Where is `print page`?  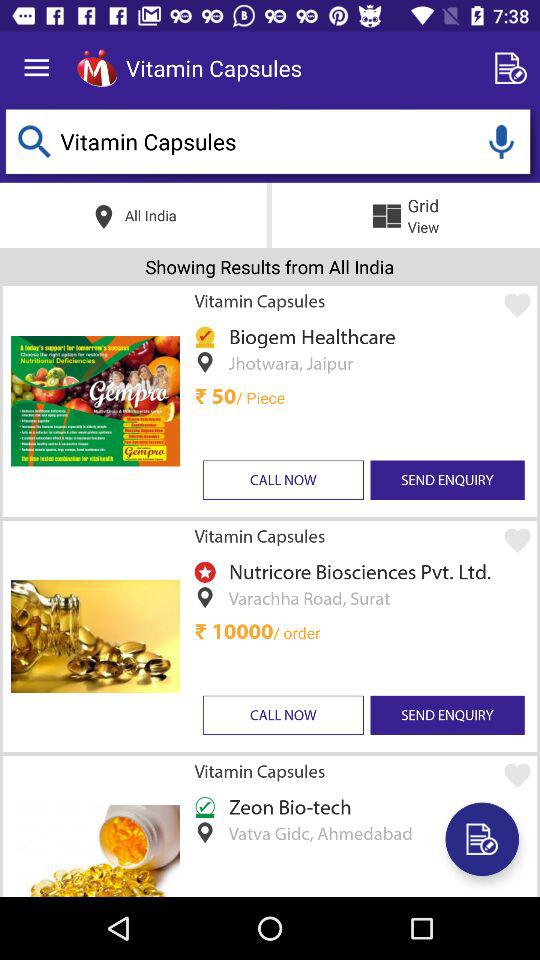
print page is located at coordinates (482, 839).